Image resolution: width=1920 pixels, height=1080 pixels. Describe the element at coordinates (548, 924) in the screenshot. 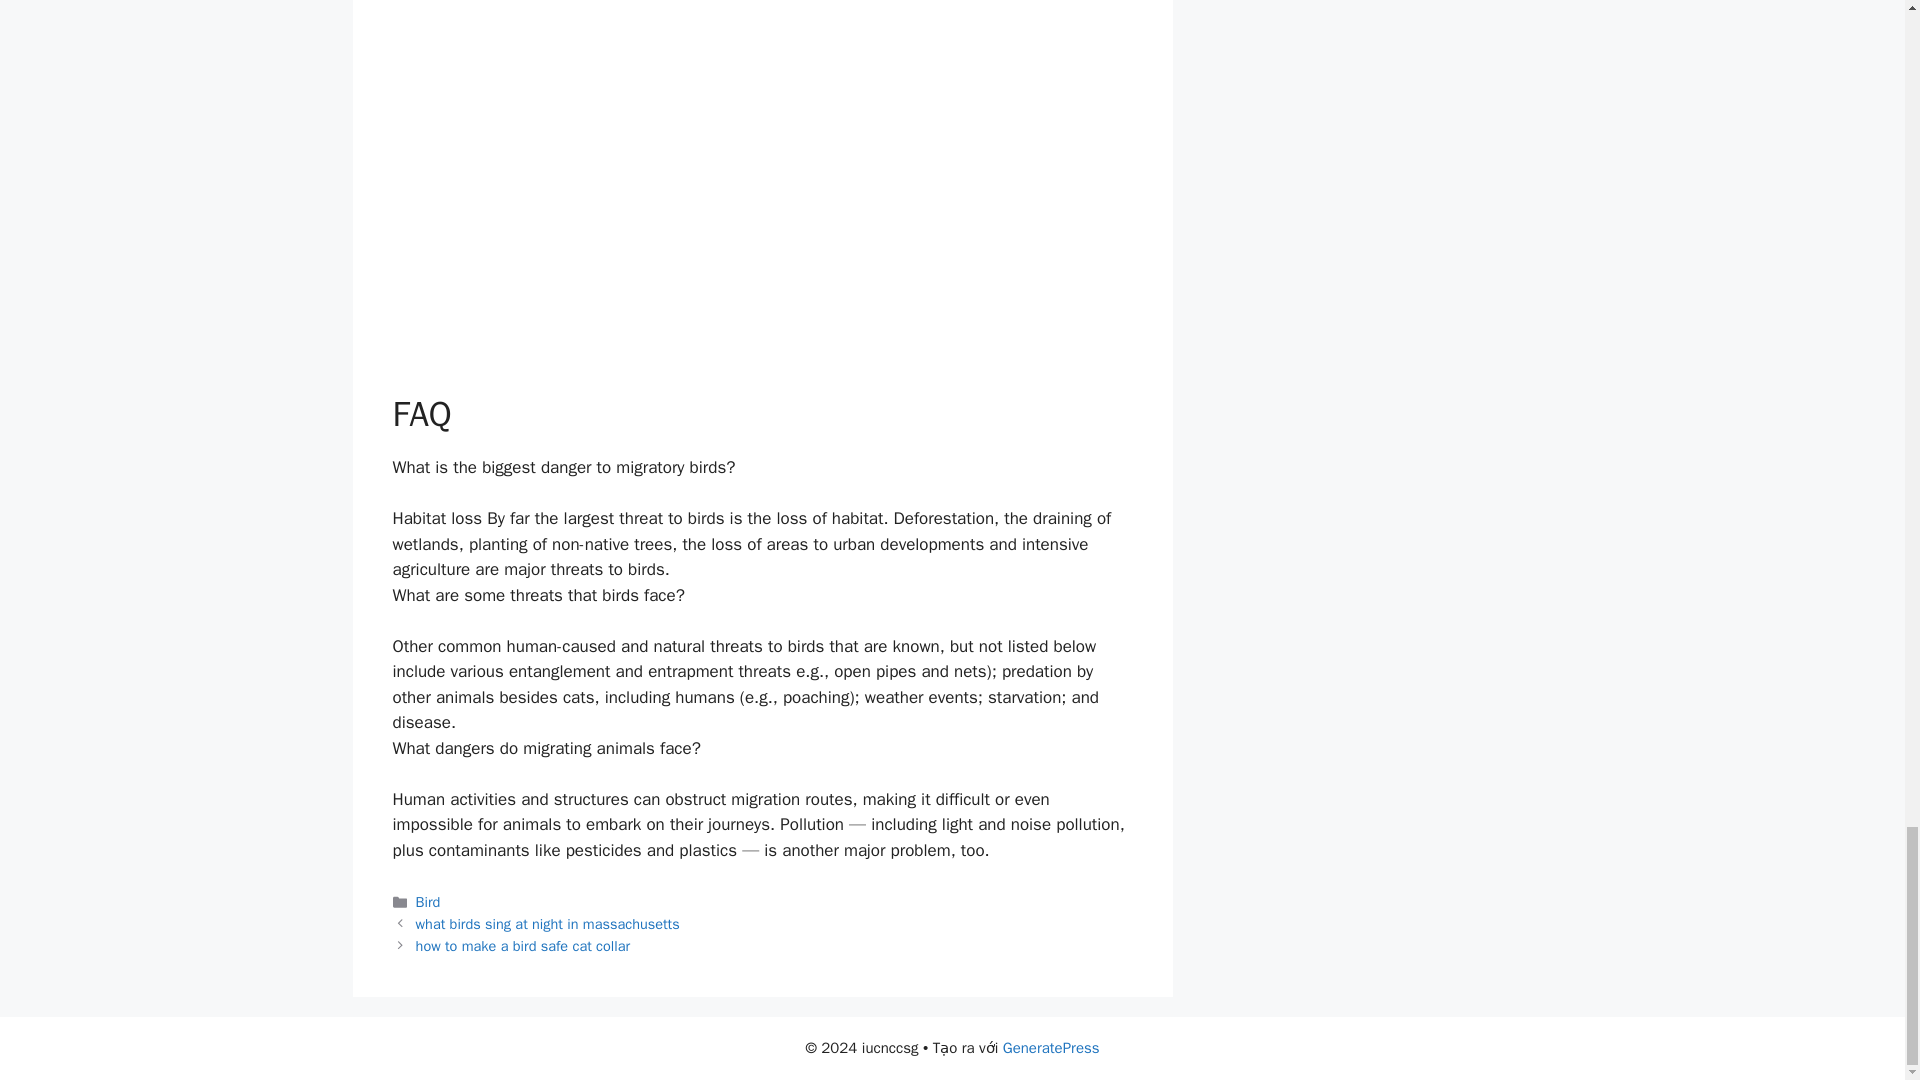

I see `what birds sing at night in massachusetts` at that location.